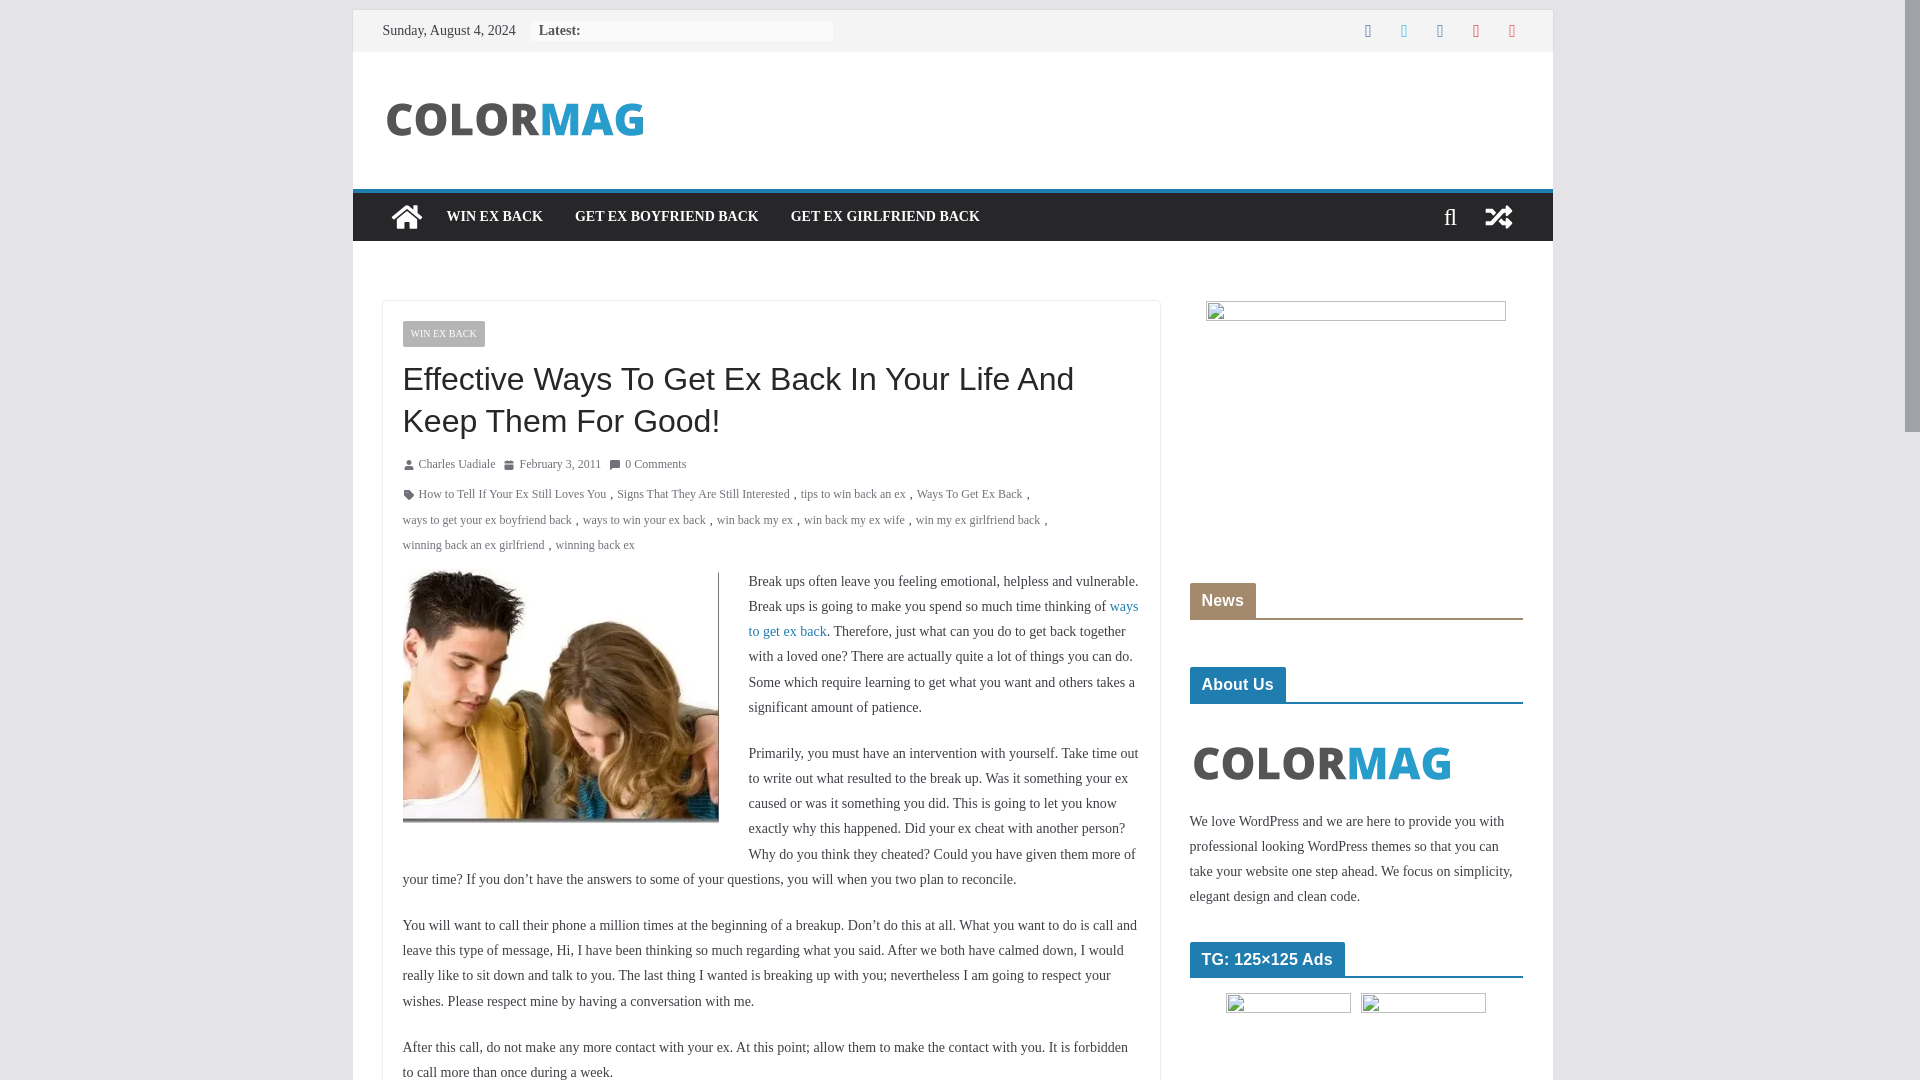 The height and width of the screenshot is (1080, 1920). Describe the element at coordinates (552, 464) in the screenshot. I see `February 3, 2011` at that location.